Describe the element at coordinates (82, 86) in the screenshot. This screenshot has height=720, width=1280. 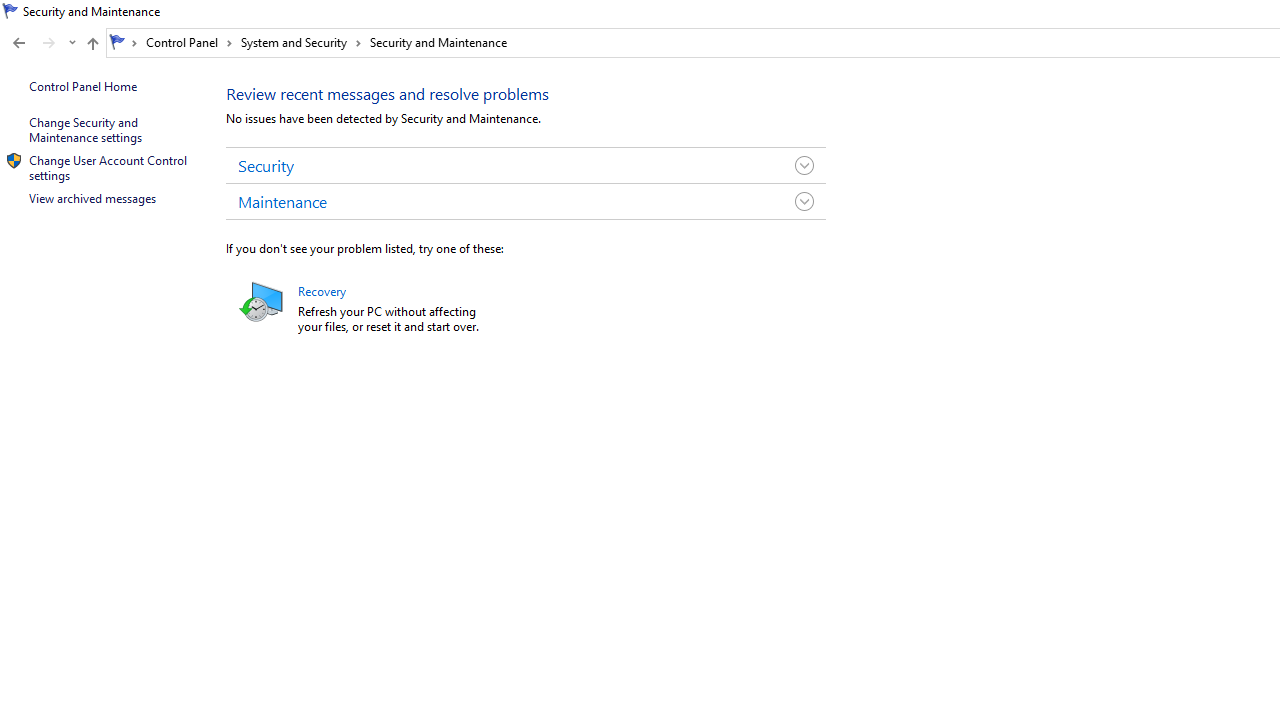
I see `Control Panel Home` at that location.